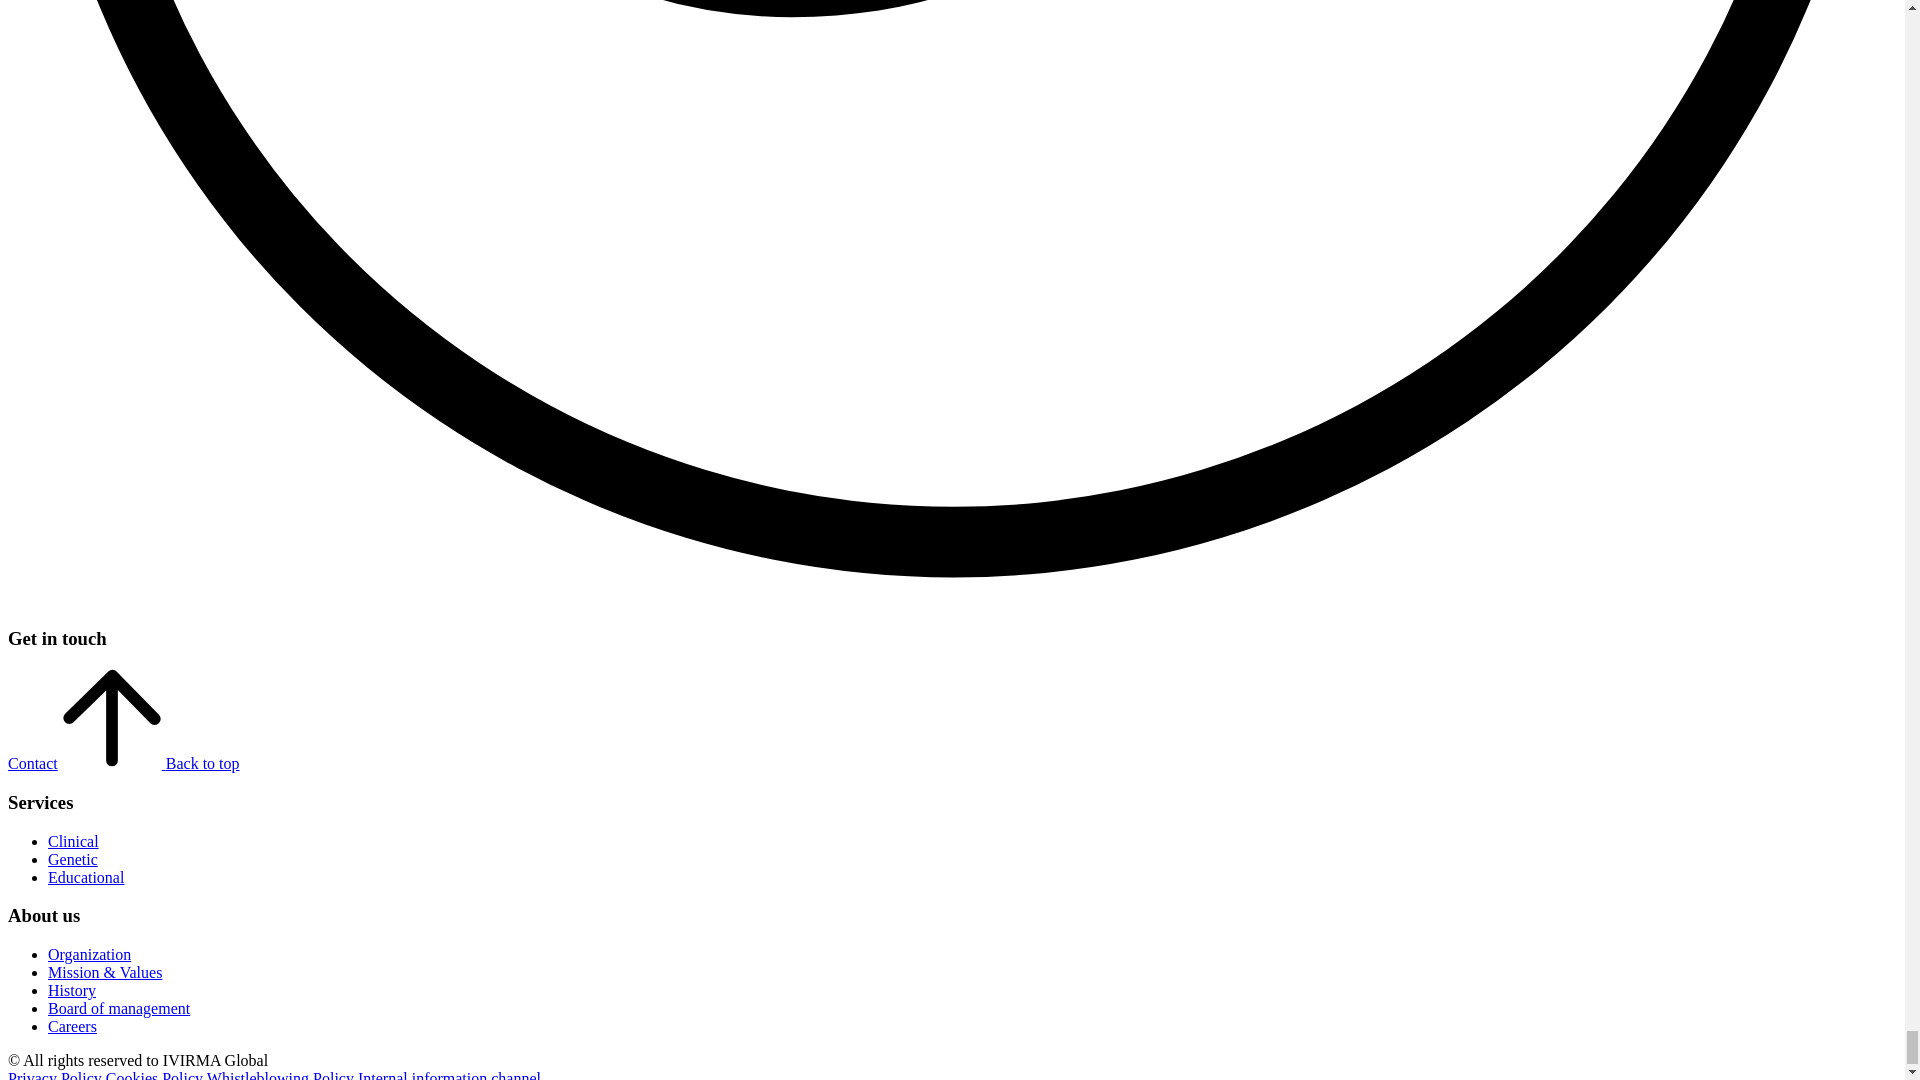  What do you see at coordinates (150, 763) in the screenshot?
I see `backtotop Back to top` at bounding box center [150, 763].